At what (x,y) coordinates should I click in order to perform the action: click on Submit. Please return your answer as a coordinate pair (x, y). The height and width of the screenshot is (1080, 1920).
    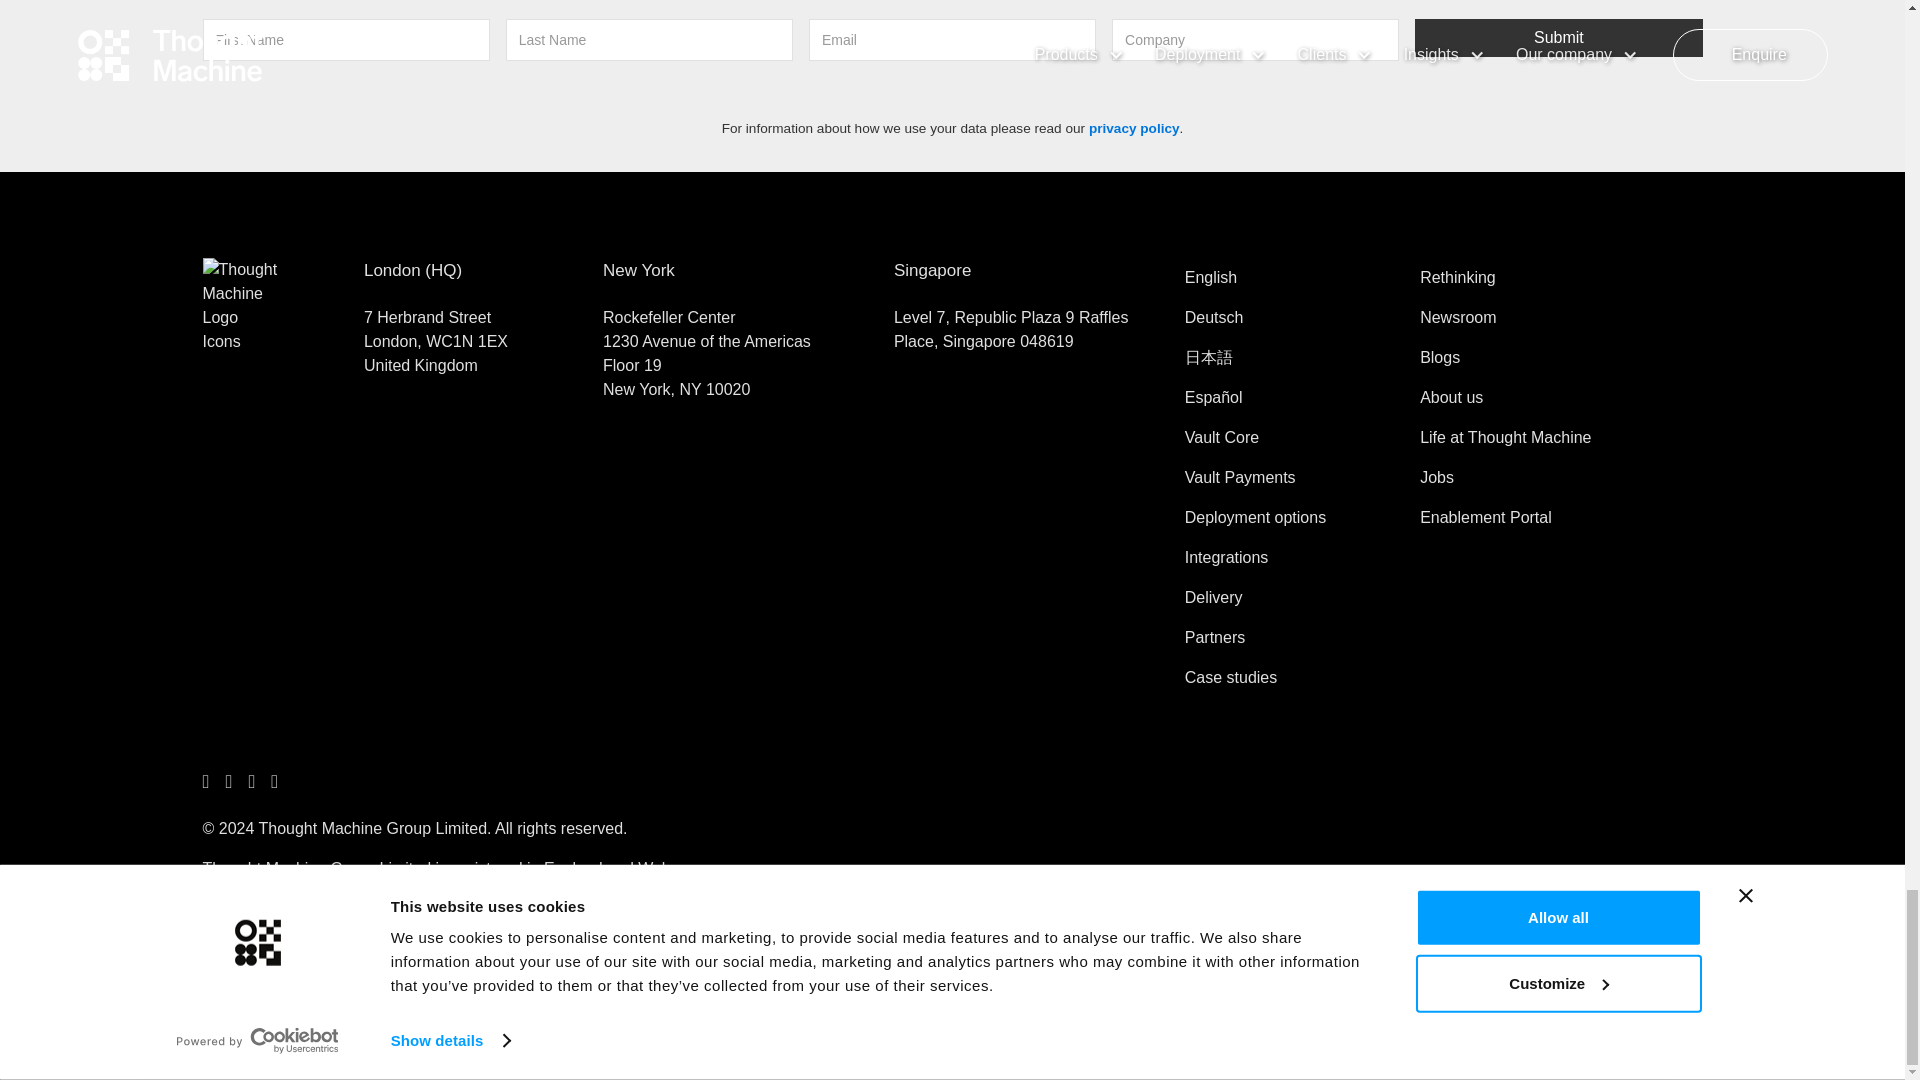
    Looking at the image, I should click on (1558, 38).